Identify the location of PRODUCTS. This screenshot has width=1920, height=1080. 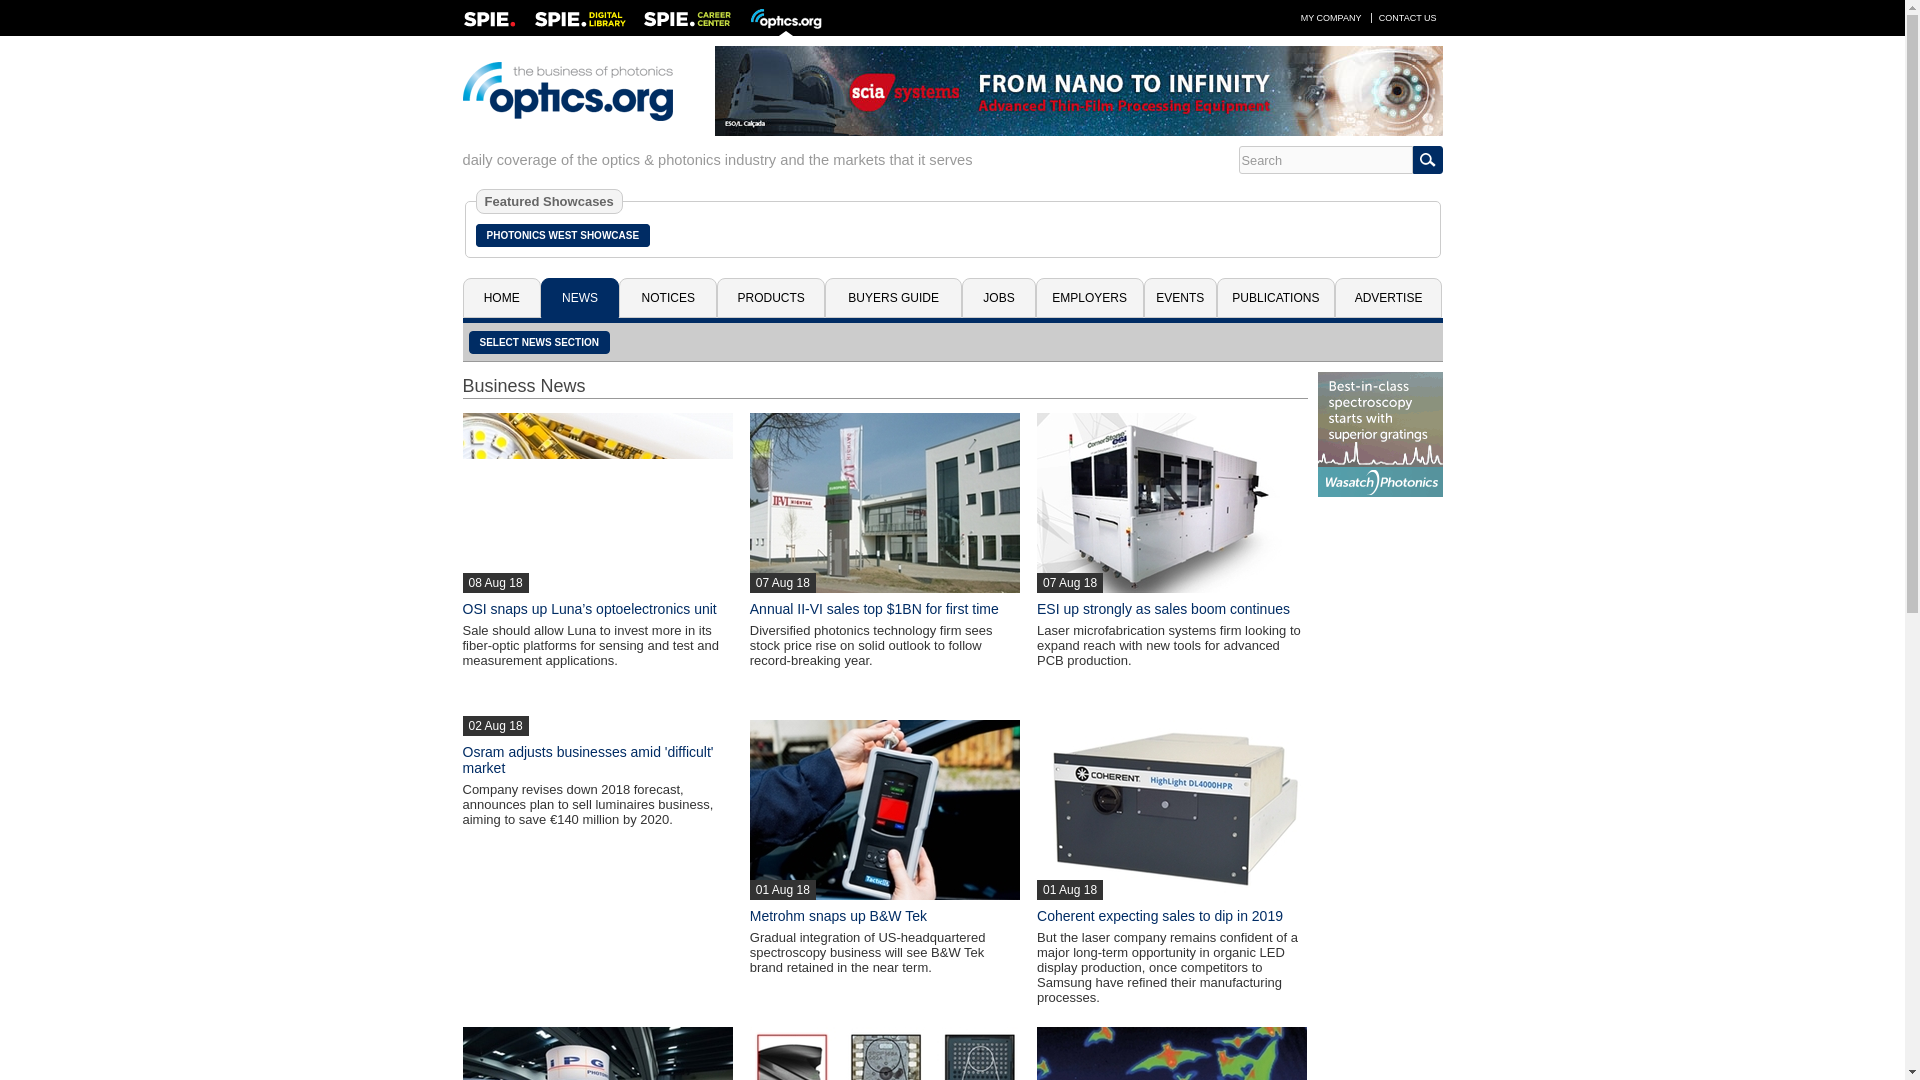
(770, 297).